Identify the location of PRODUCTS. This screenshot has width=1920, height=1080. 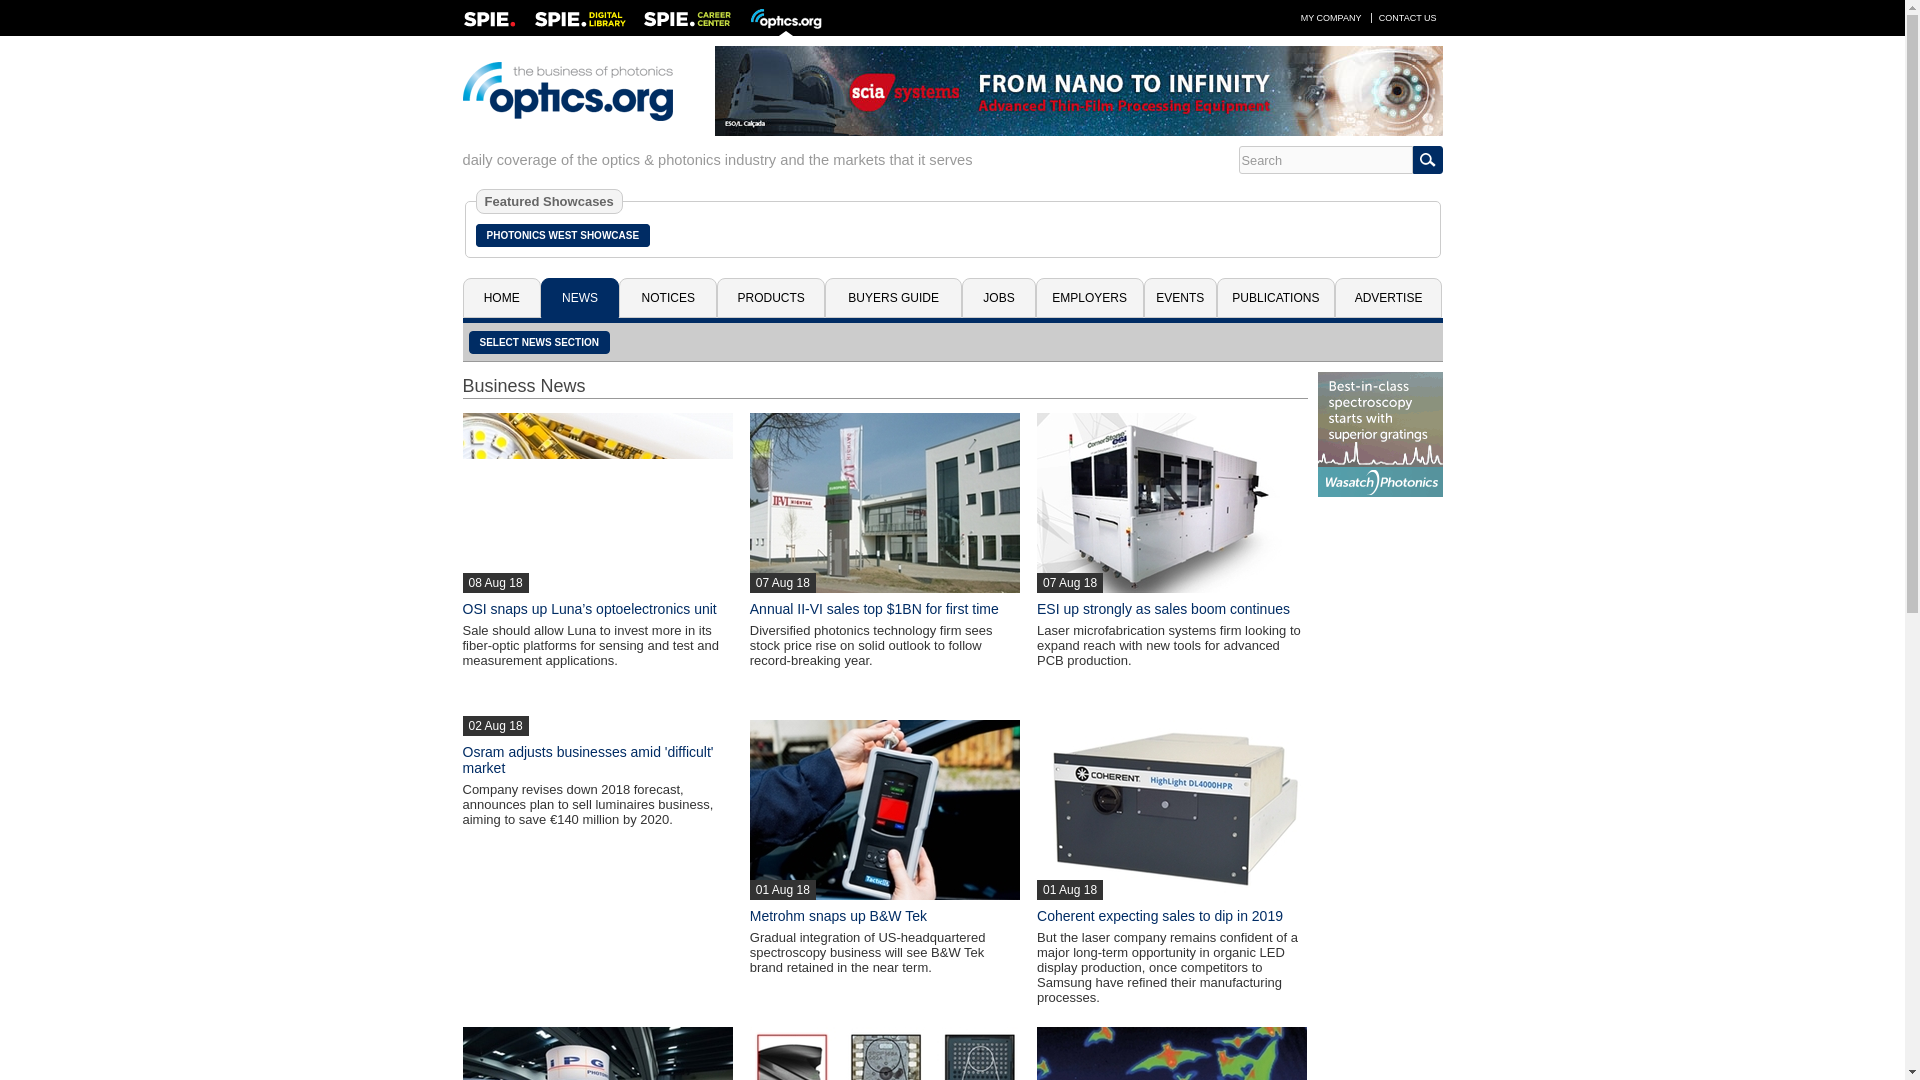
(770, 297).